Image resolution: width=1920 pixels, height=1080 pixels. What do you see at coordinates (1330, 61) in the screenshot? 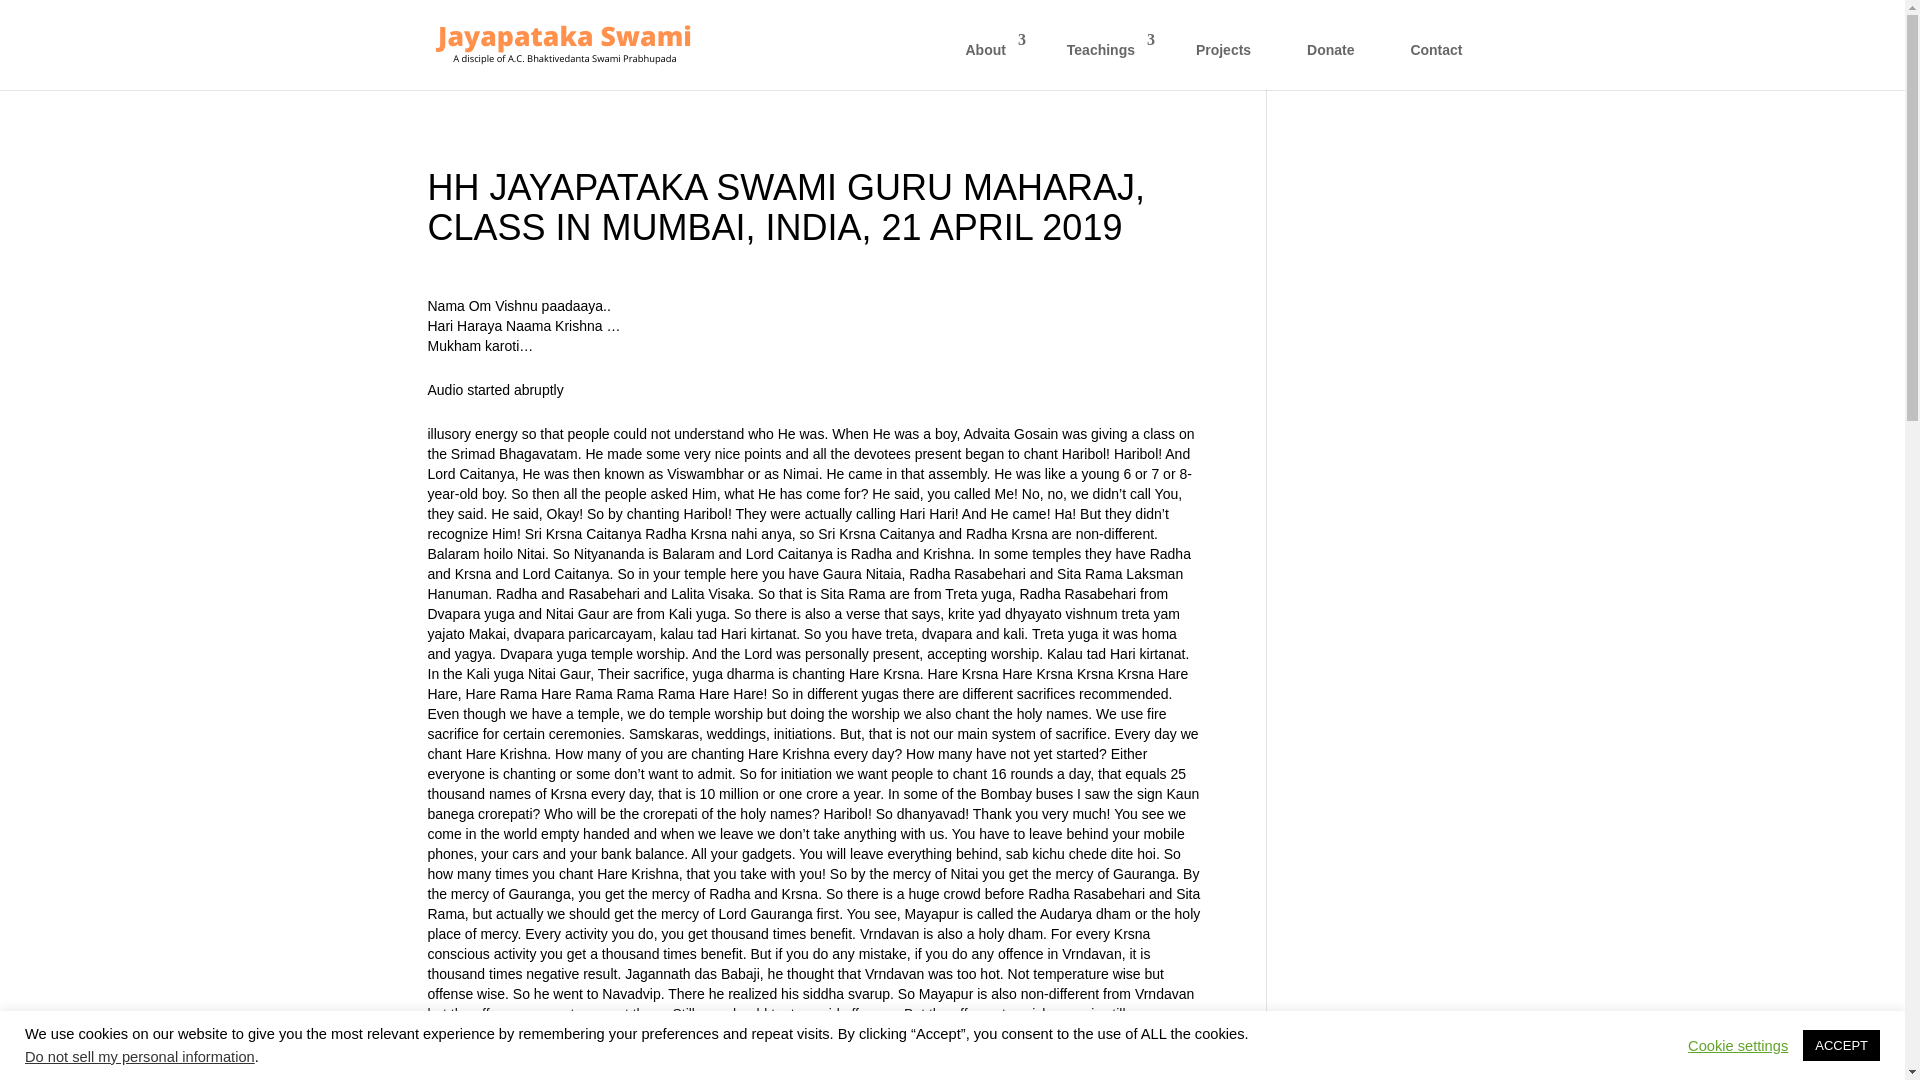
I see `Donate` at bounding box center [1330, 61].